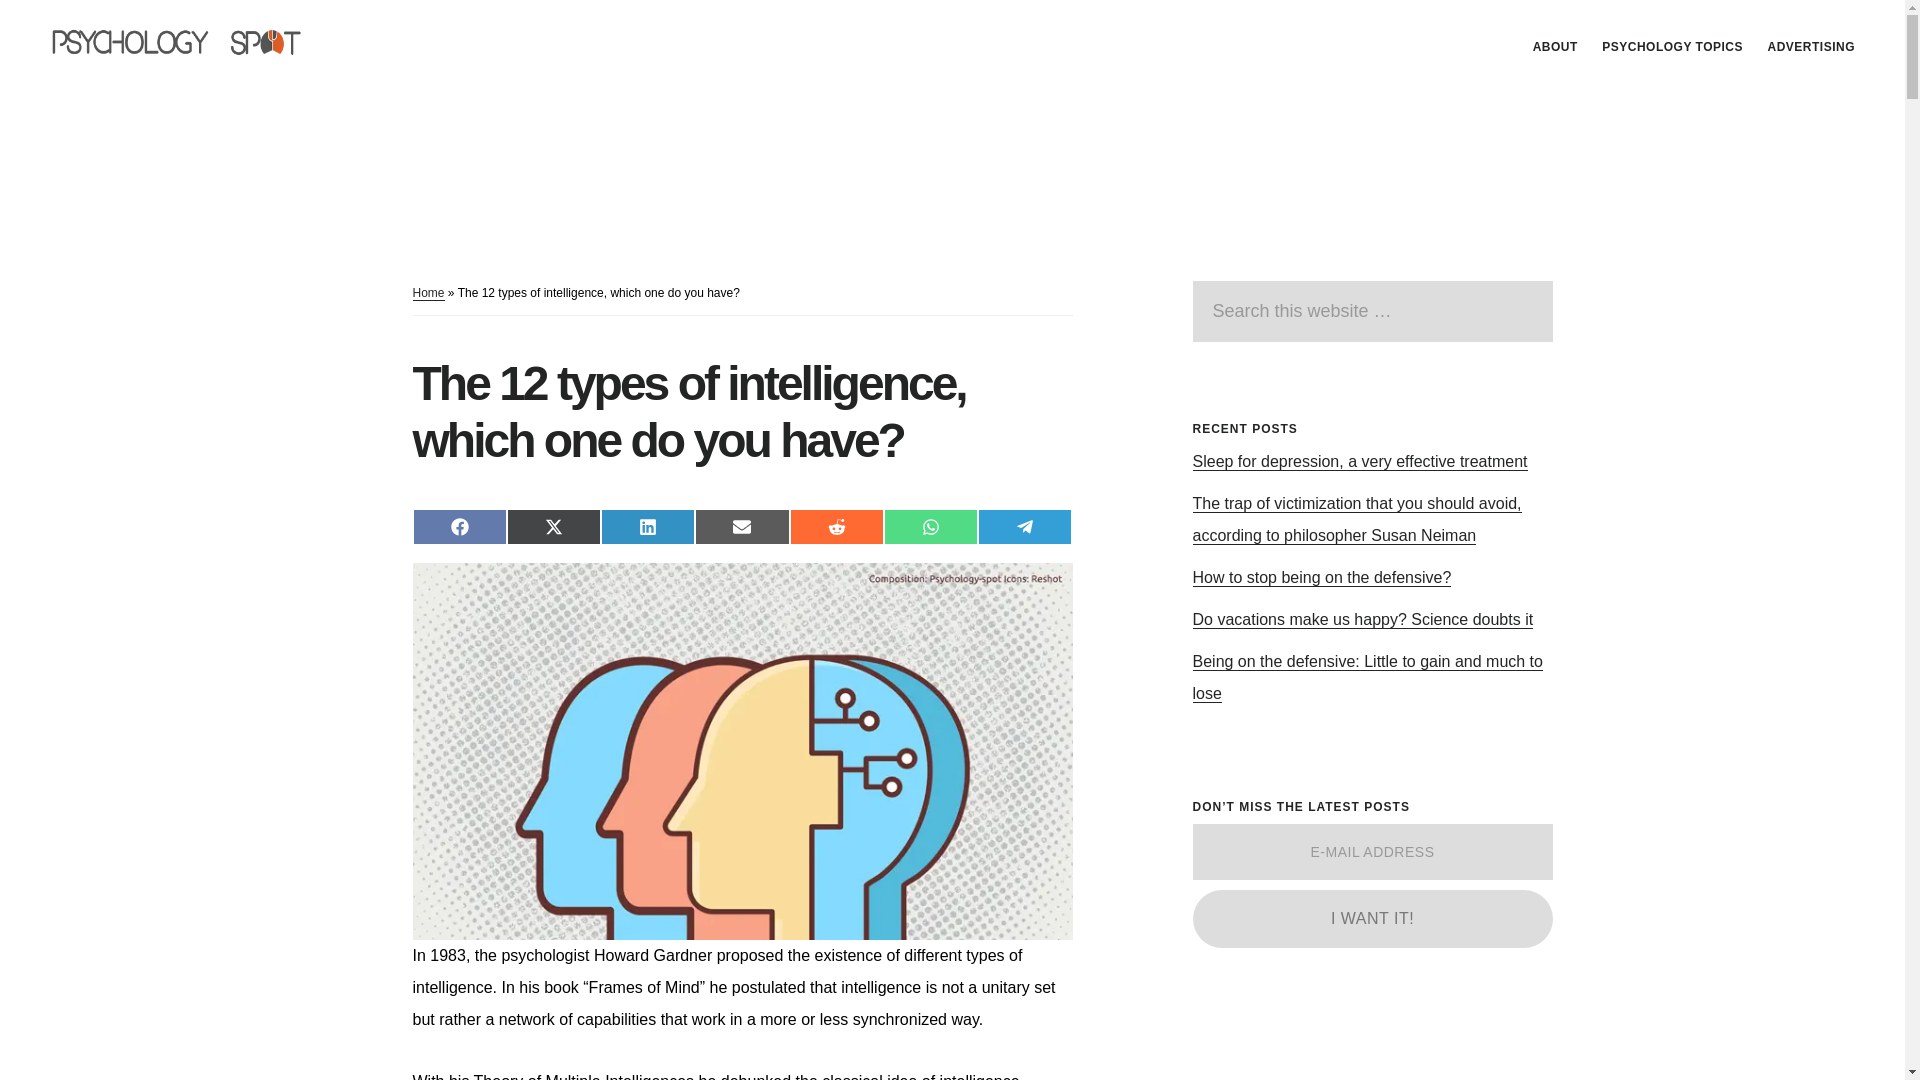 Image resolution: width=1920 pixels, height=1080 pixels. What do you see at coordinates (1672, 46) in the screenshot?
I see `PSYCHOLOGY TOPICS` at bounding box center [1672, 46].